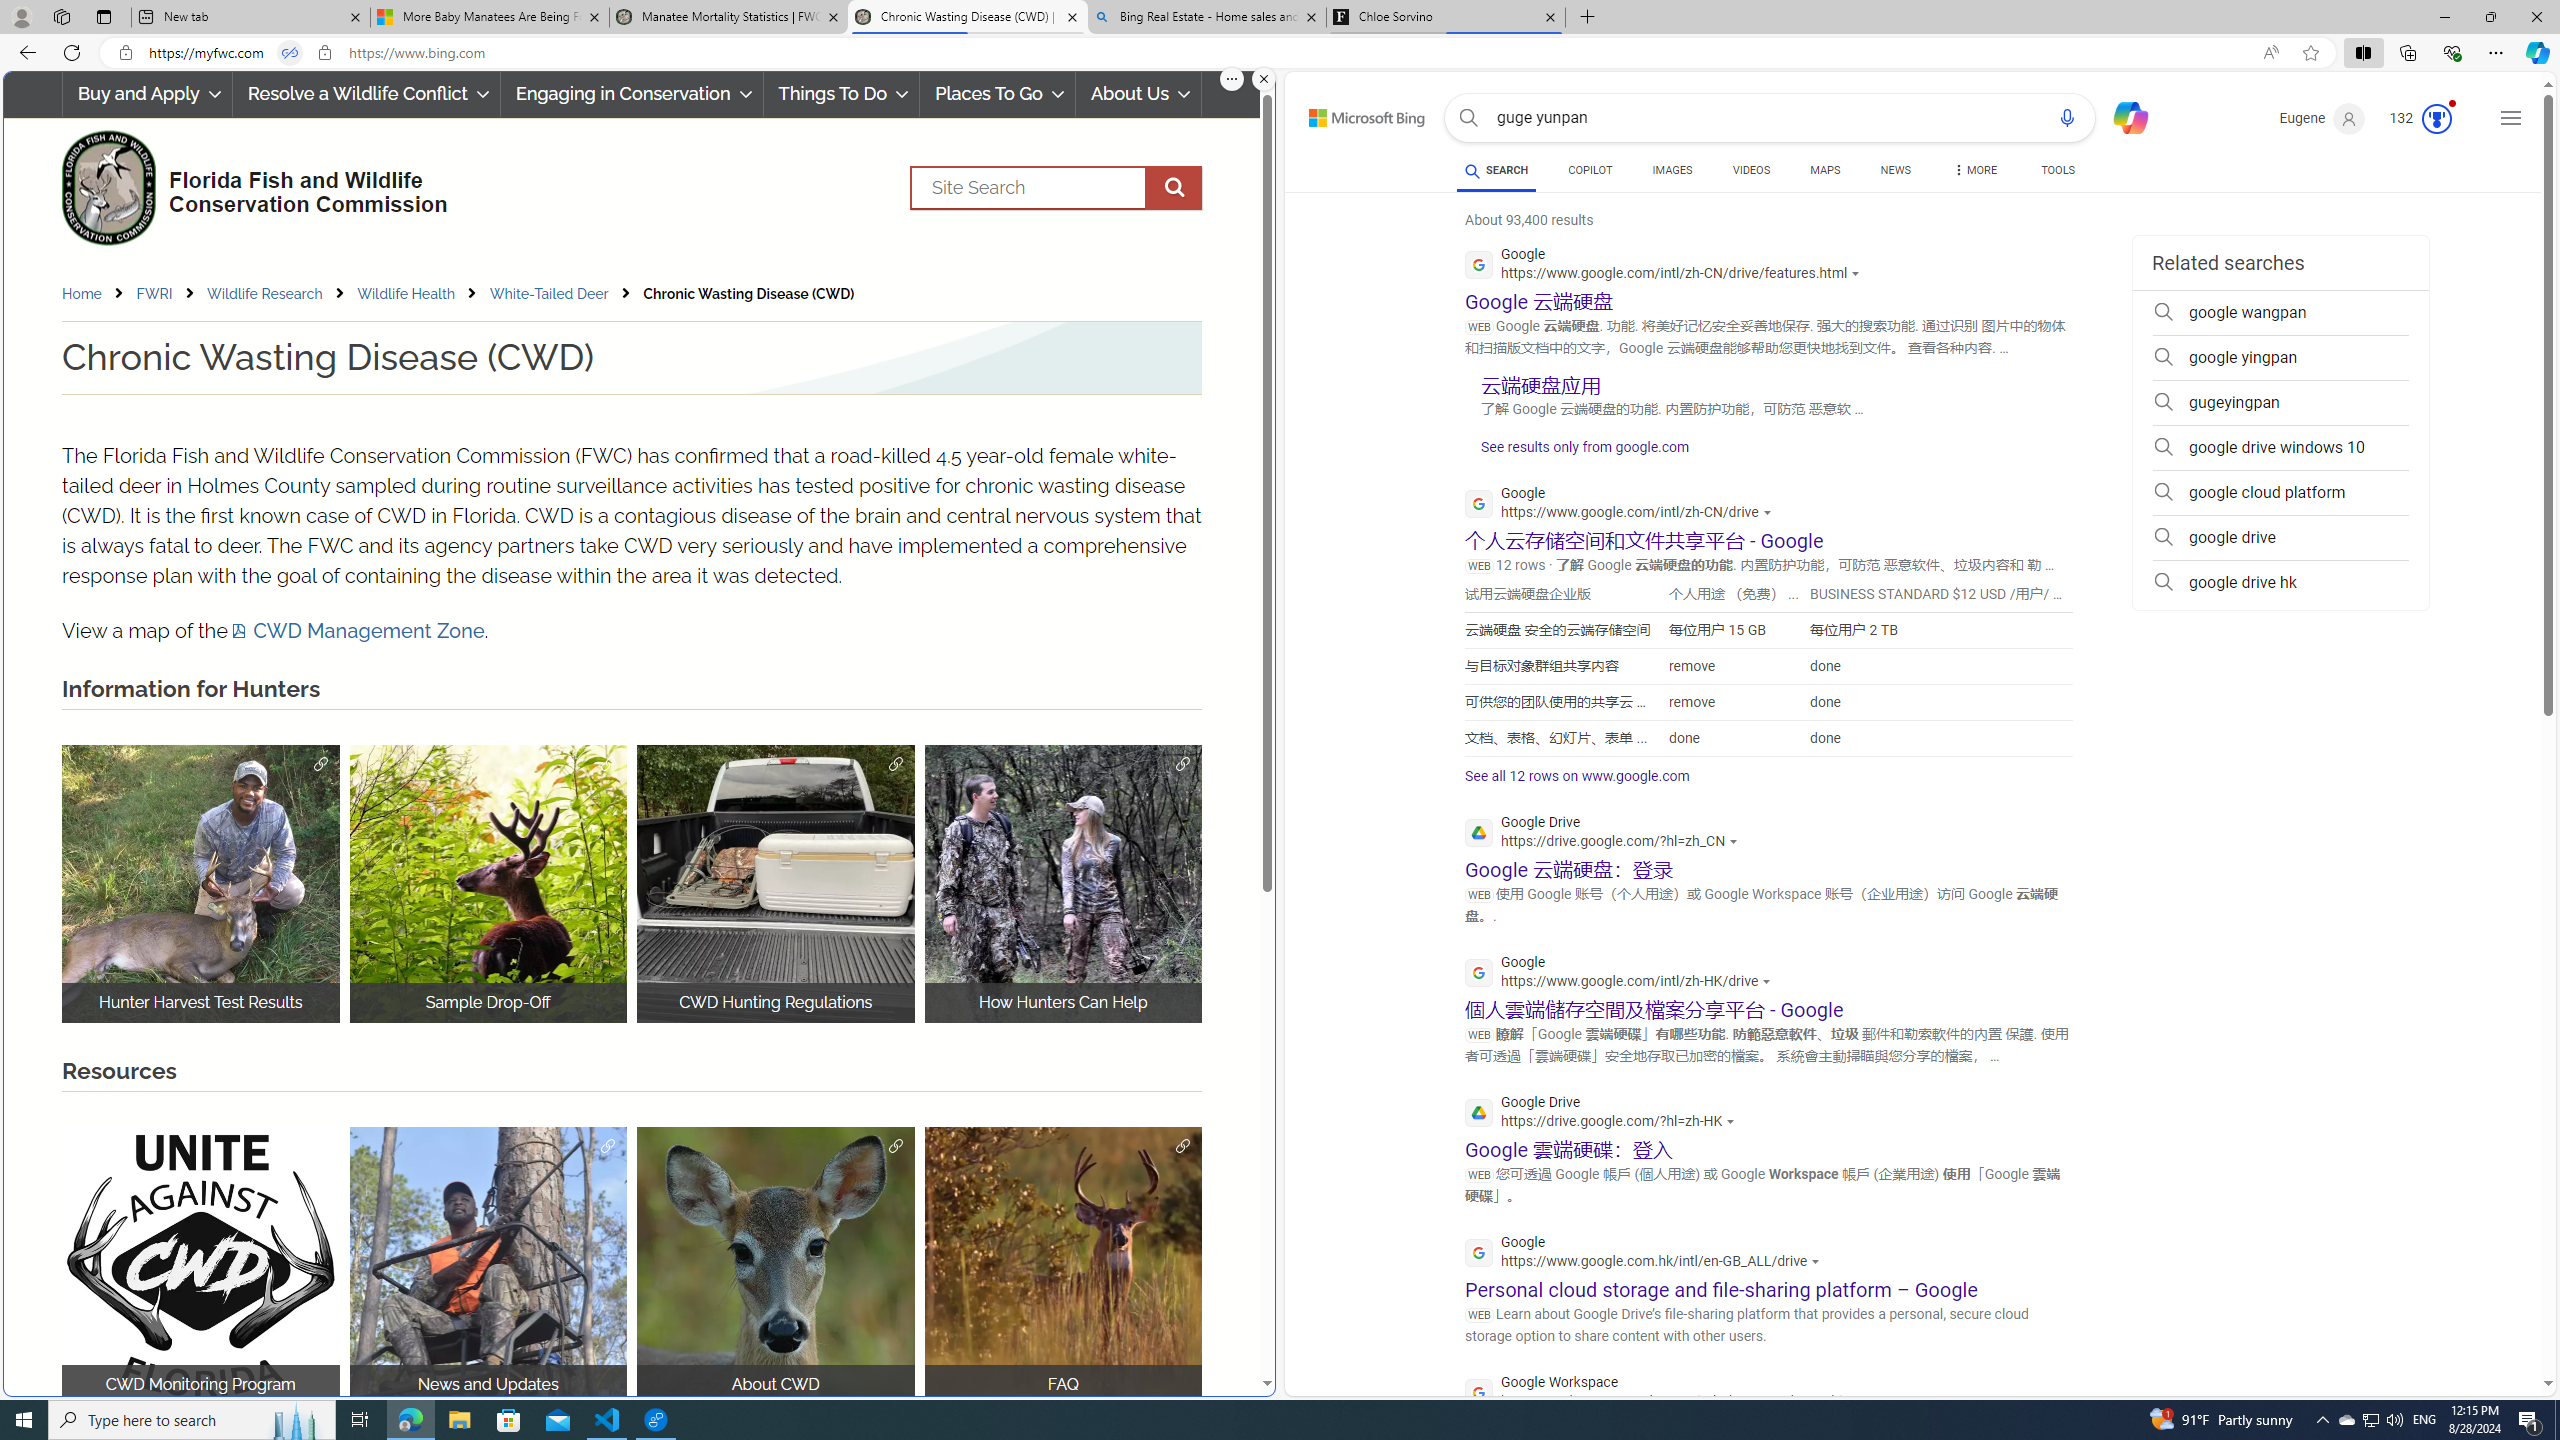 The width and height of the screenshot is (2560, 1440). I want to click on About CWD white-tailed deer, so click(775, 1266).